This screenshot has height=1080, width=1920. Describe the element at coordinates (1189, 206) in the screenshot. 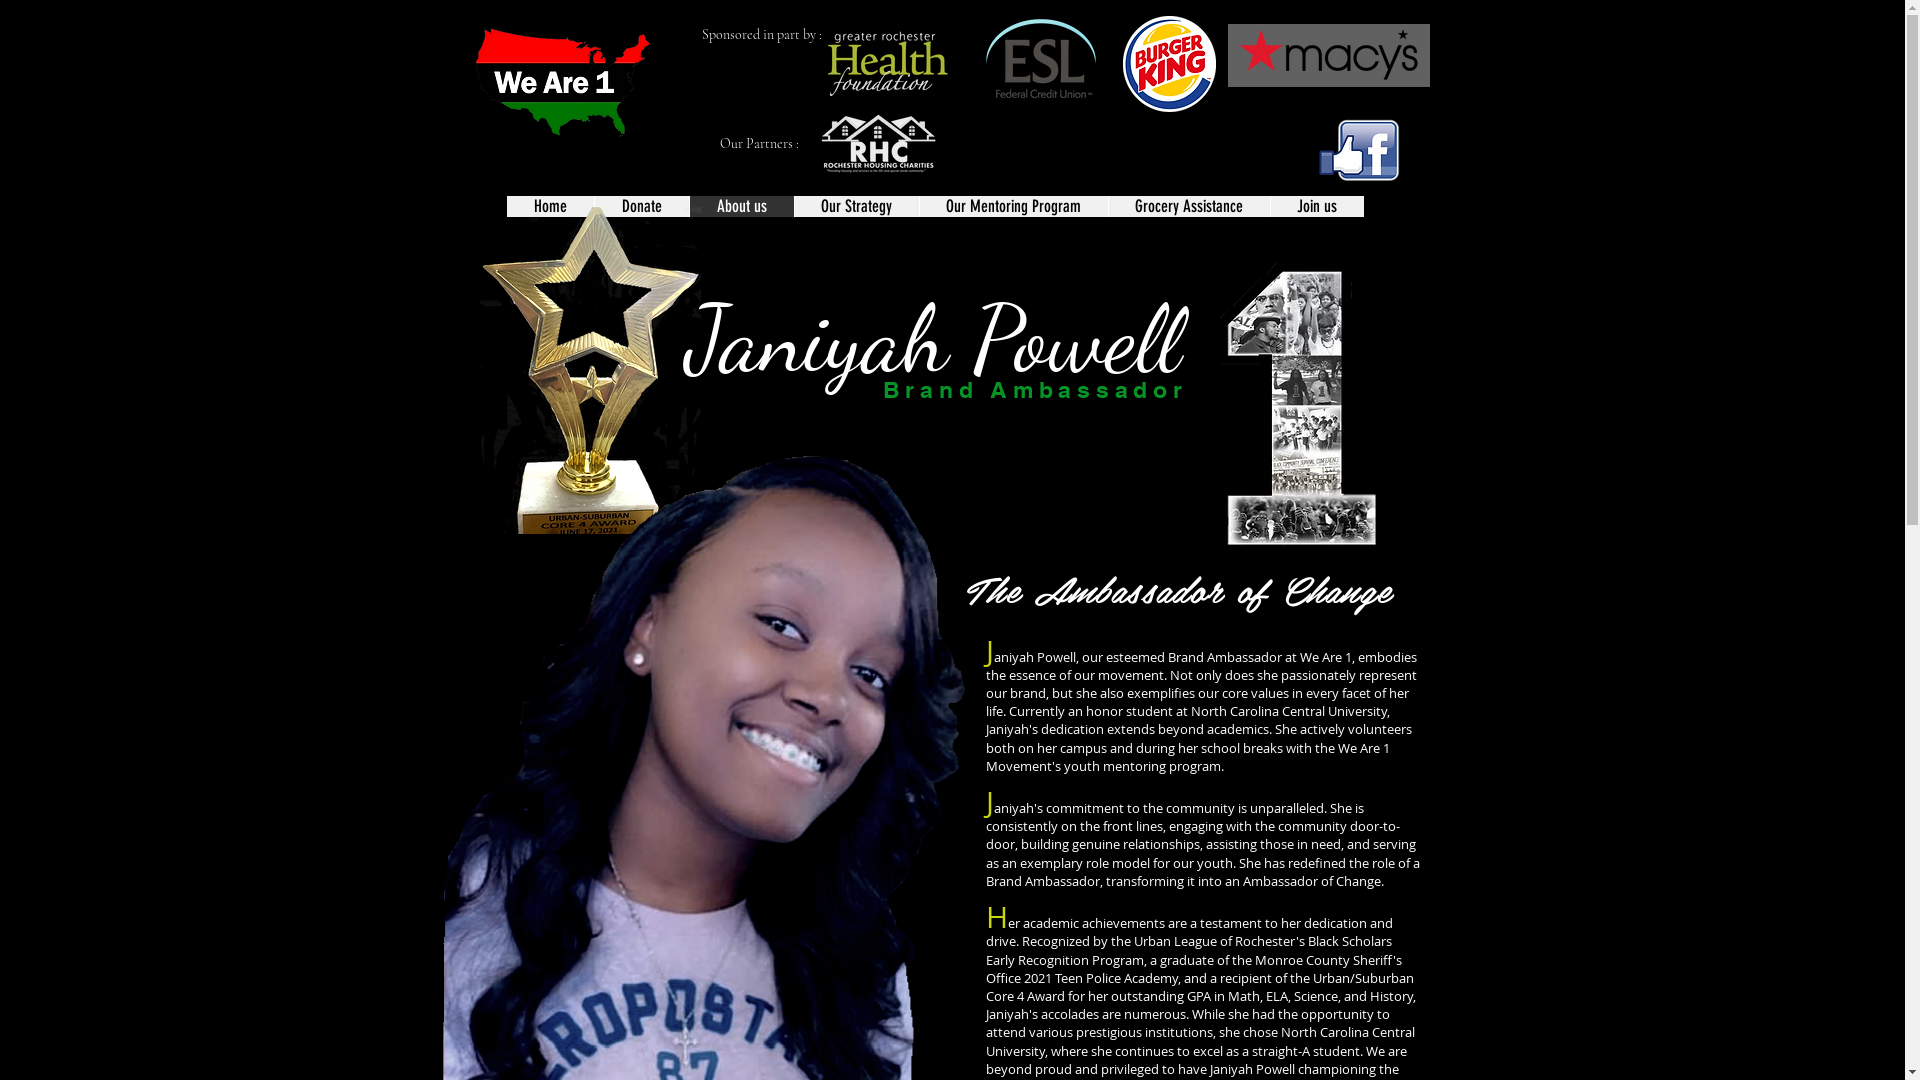

I see `Grocery Assistance` at that location.